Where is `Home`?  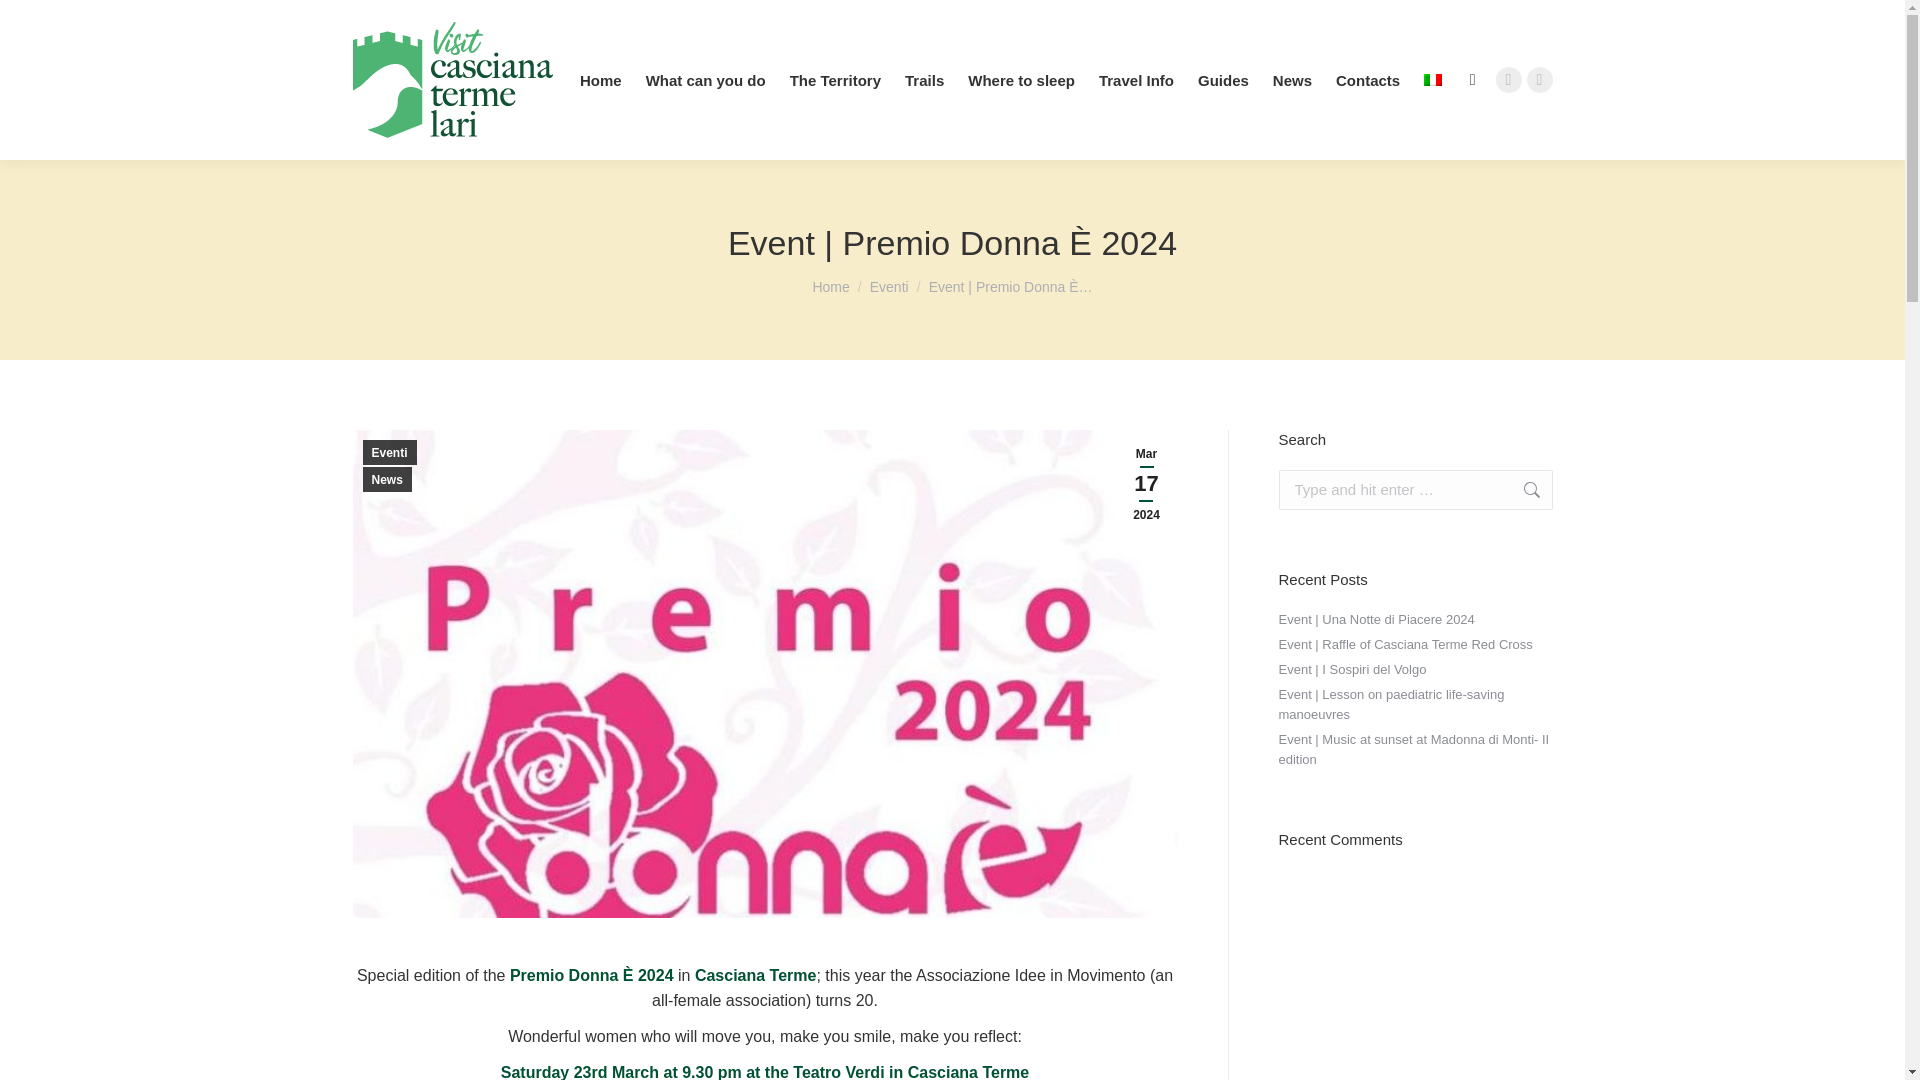 Home is located at coordinates (830, 286).